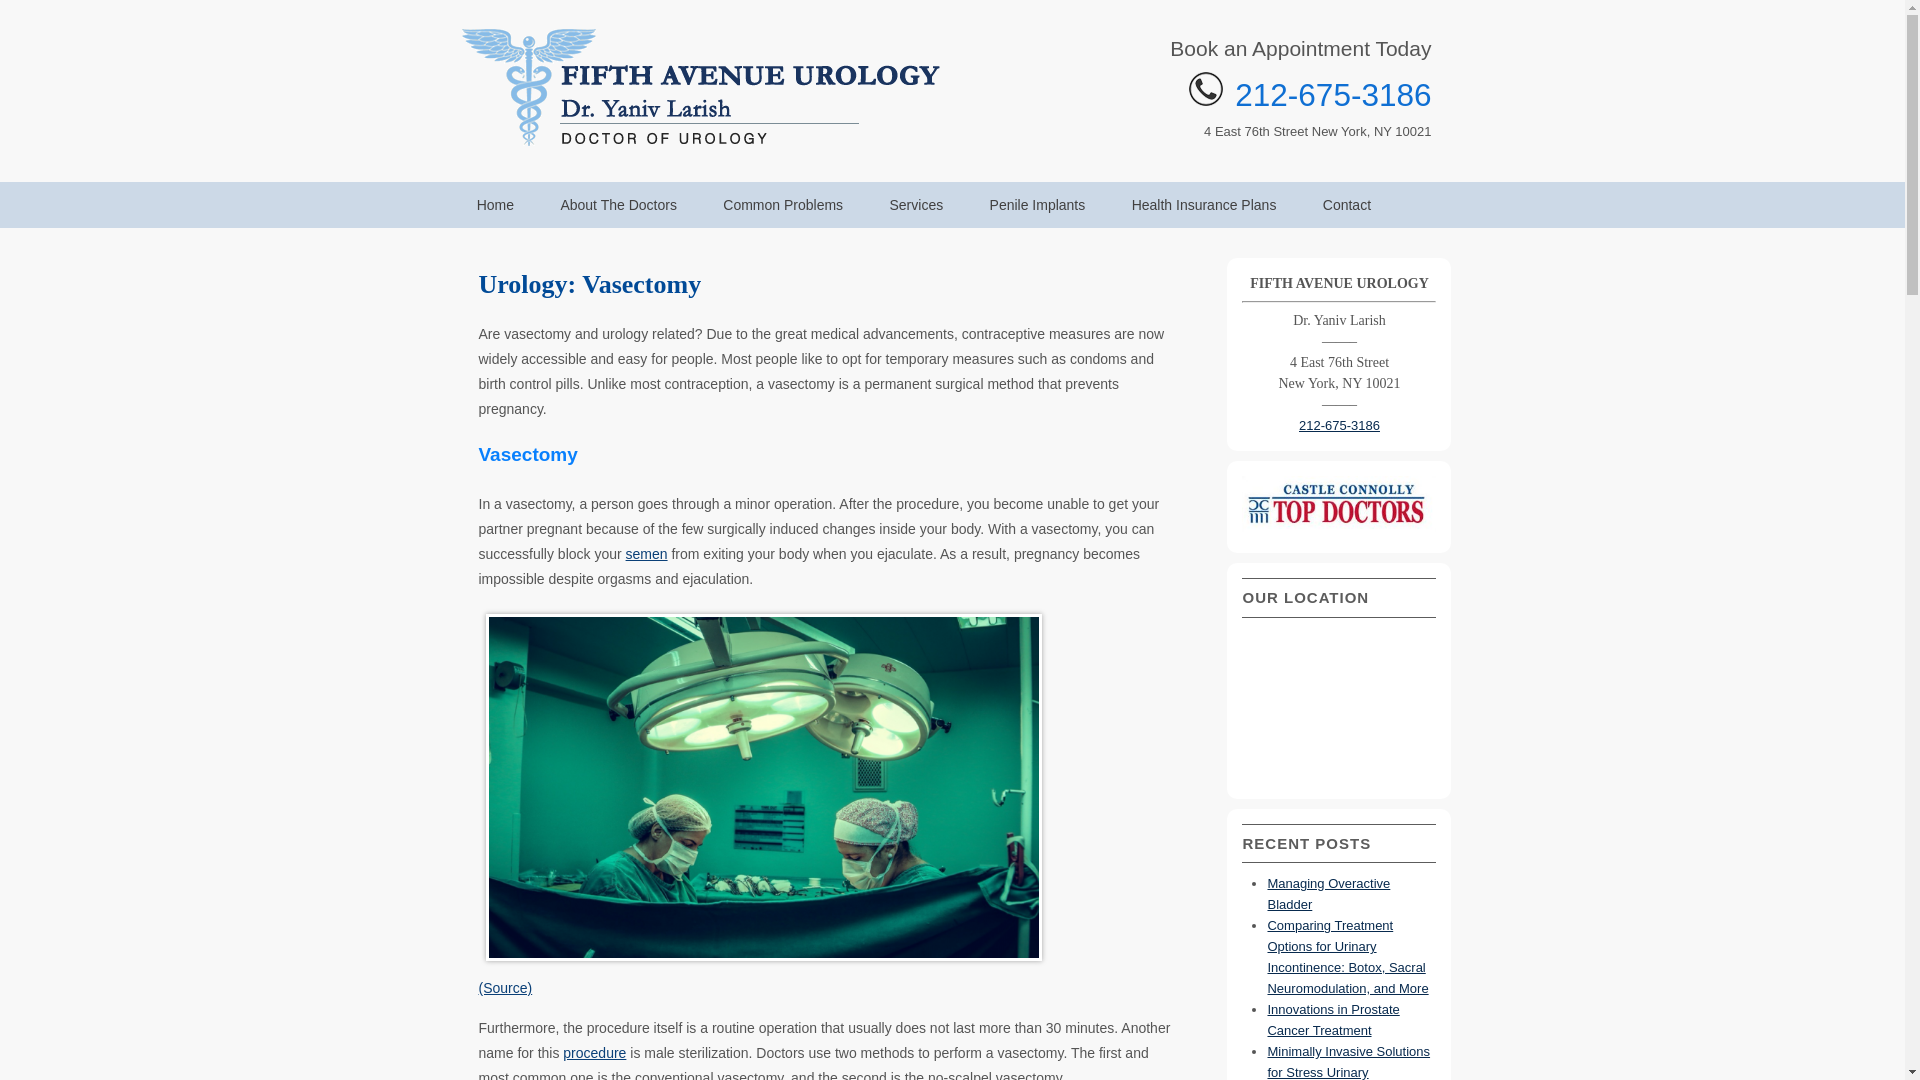 The height and width of the screenshot is (1080, 1920). What do you see at coordinates (1333, 1020) in the screenshot?
I see `Innovations in Prostate Cancer Treatment` at bounding box center [1333, 1020].